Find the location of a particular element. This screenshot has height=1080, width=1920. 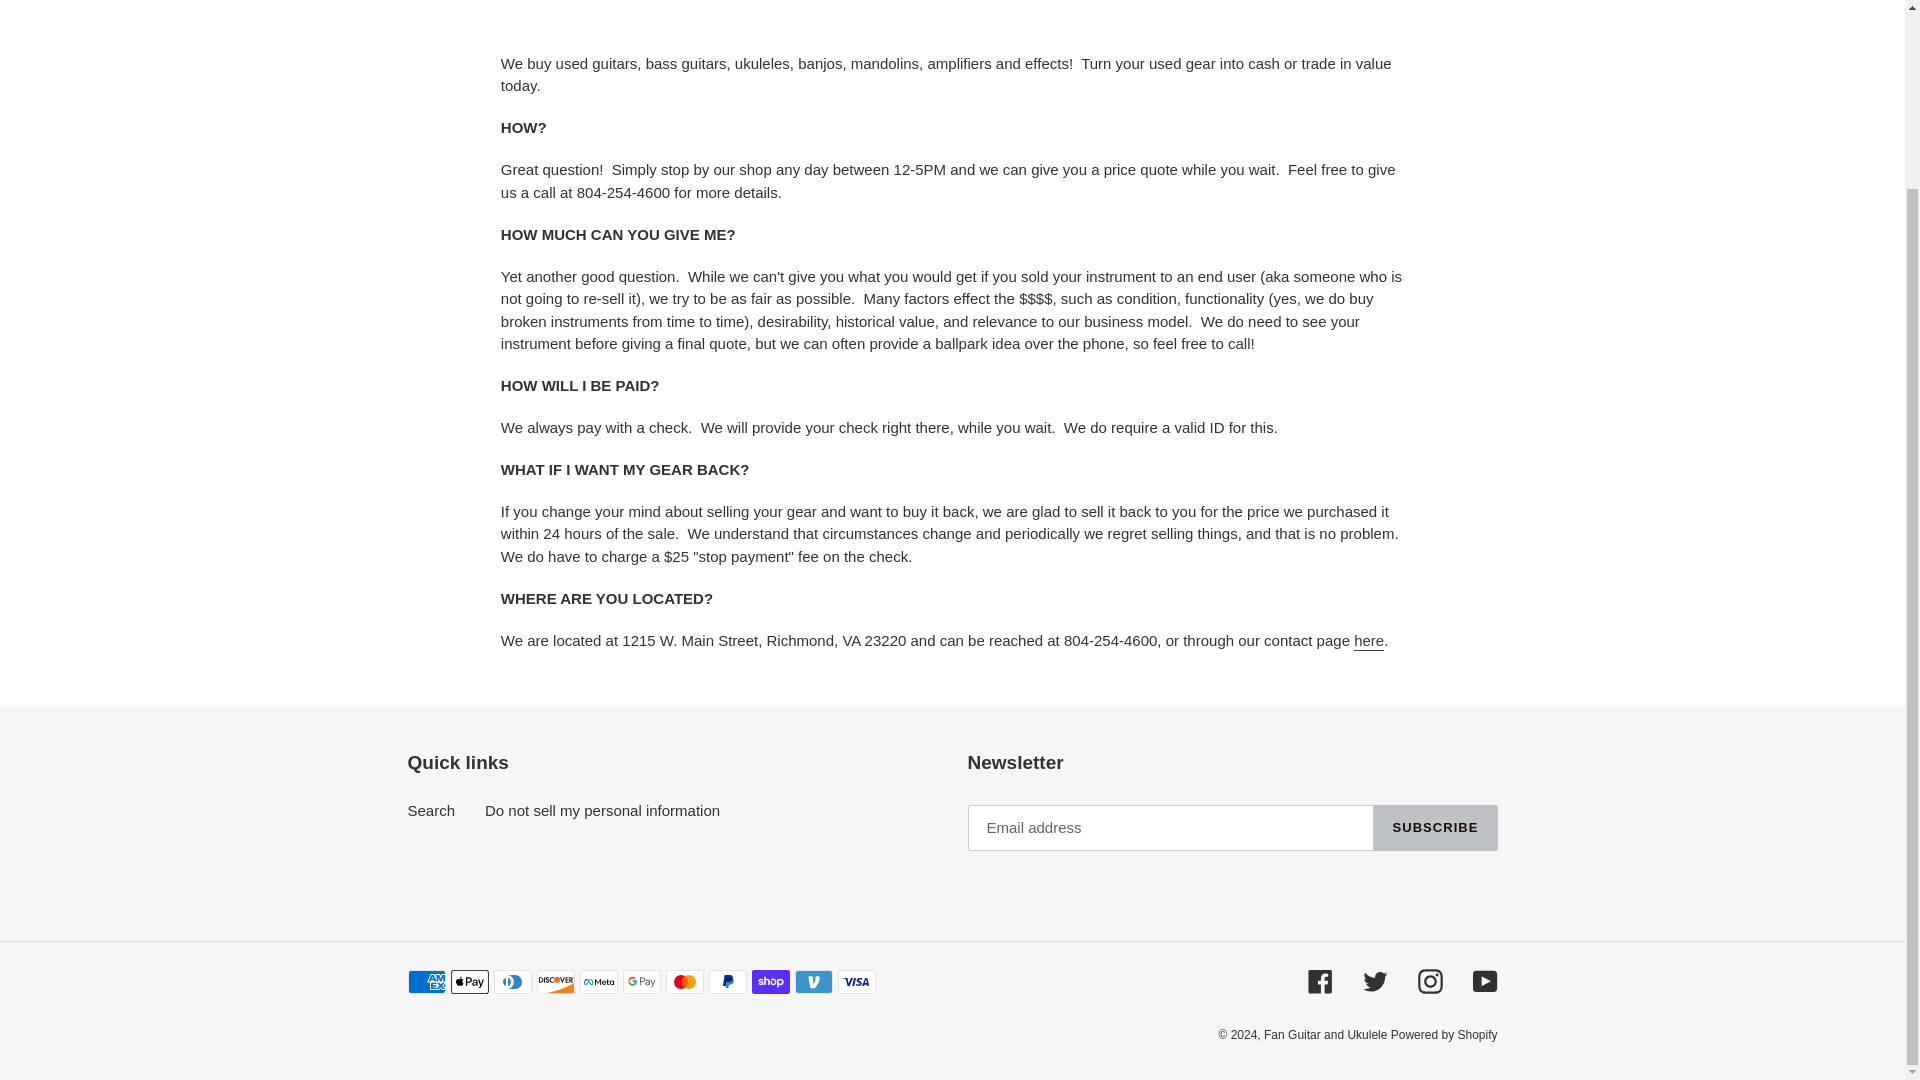

CONTACT US HERE! is located at coordinates (1368, 641).